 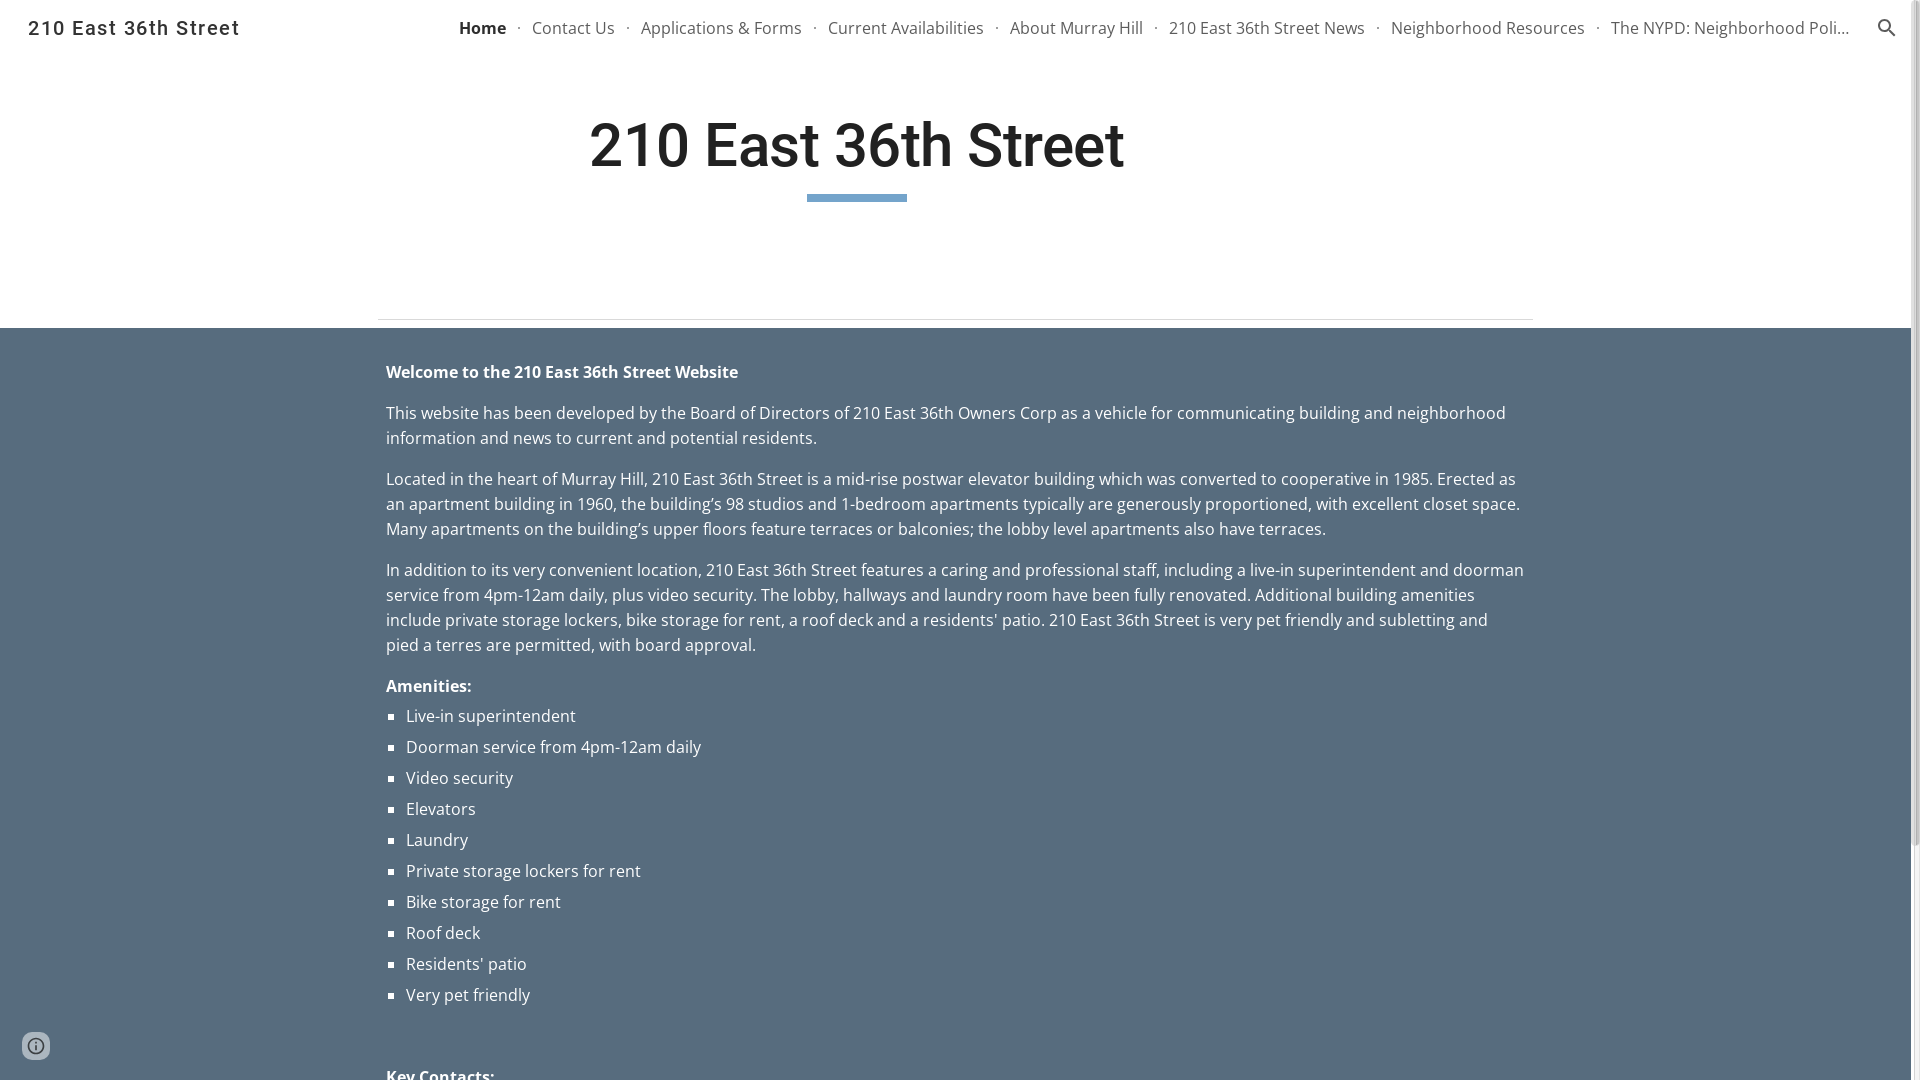 What do you see at coordinates (1488, 28) in the screenshot?
I see `Neighborhood Resources` at bounding box center [1488, 28].